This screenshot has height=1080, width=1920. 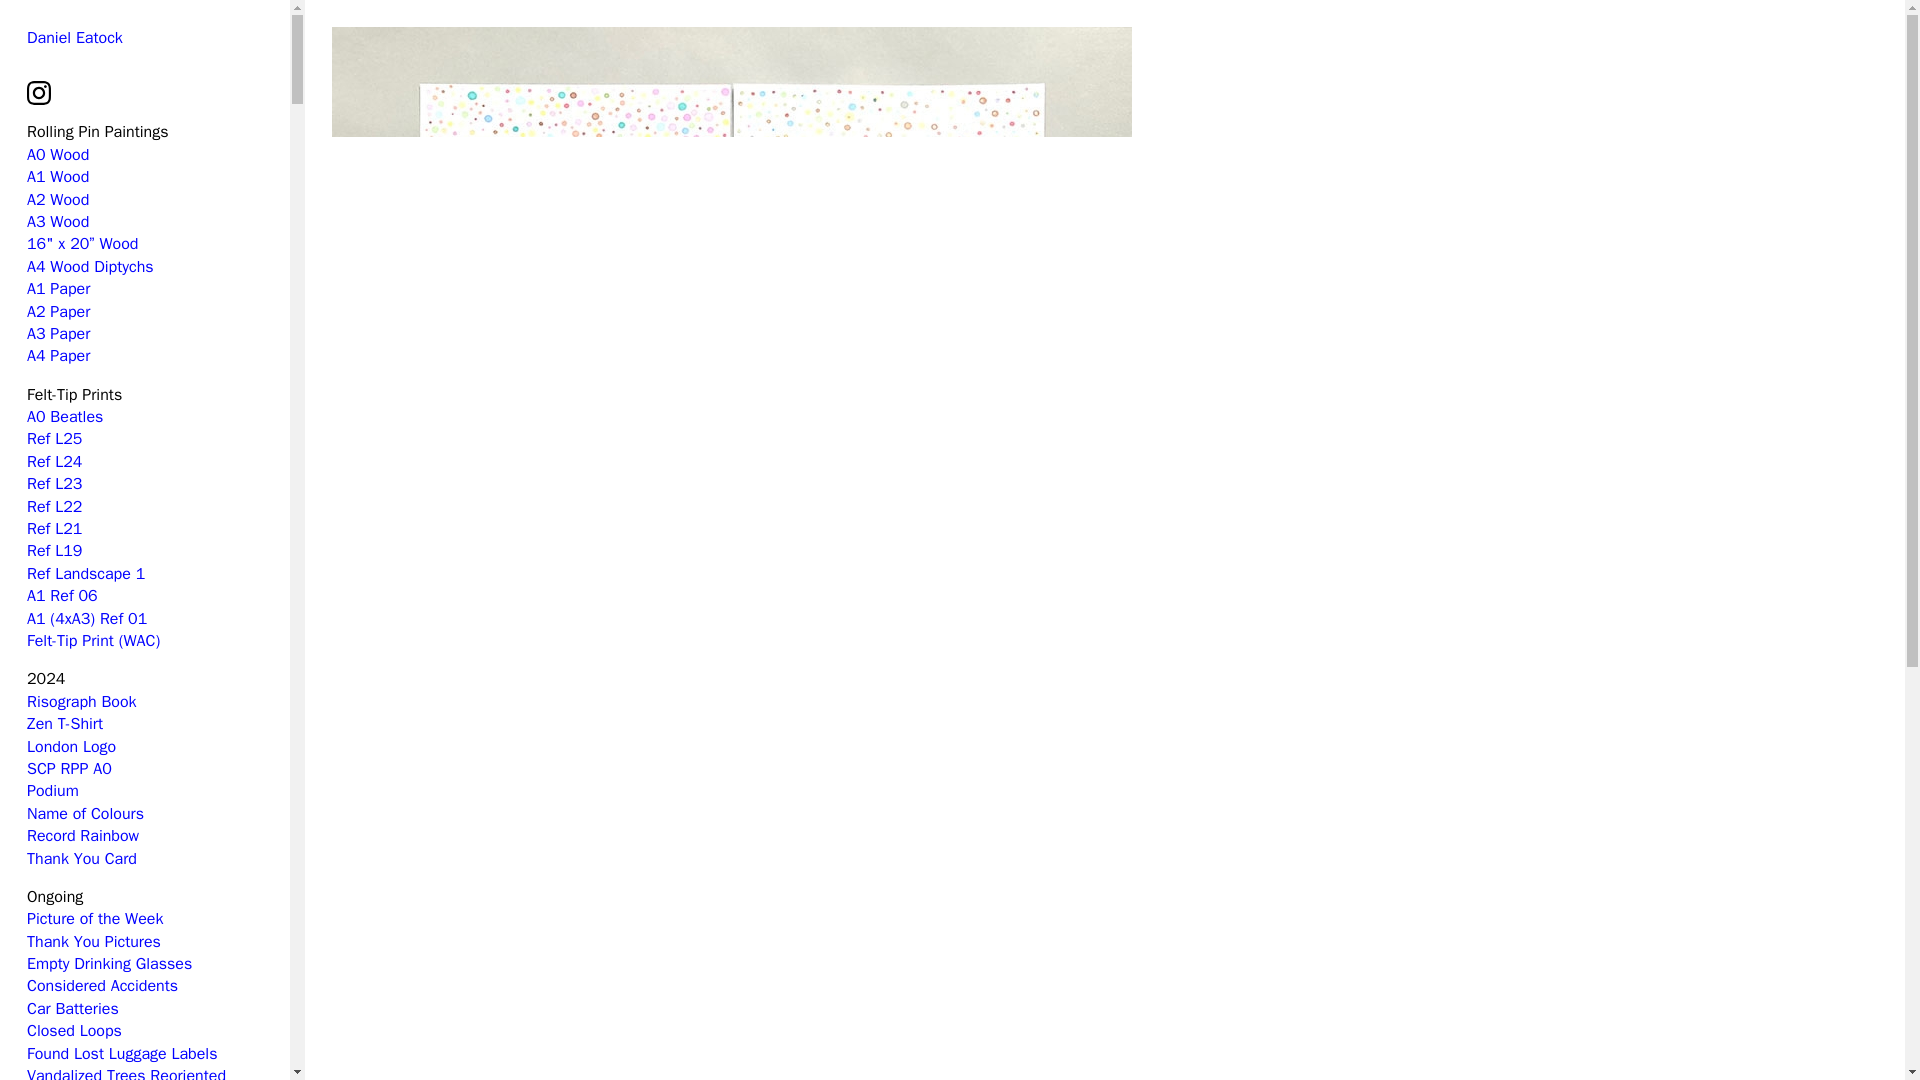 I want to click on A2 Wood, so click(x=57, y=200).